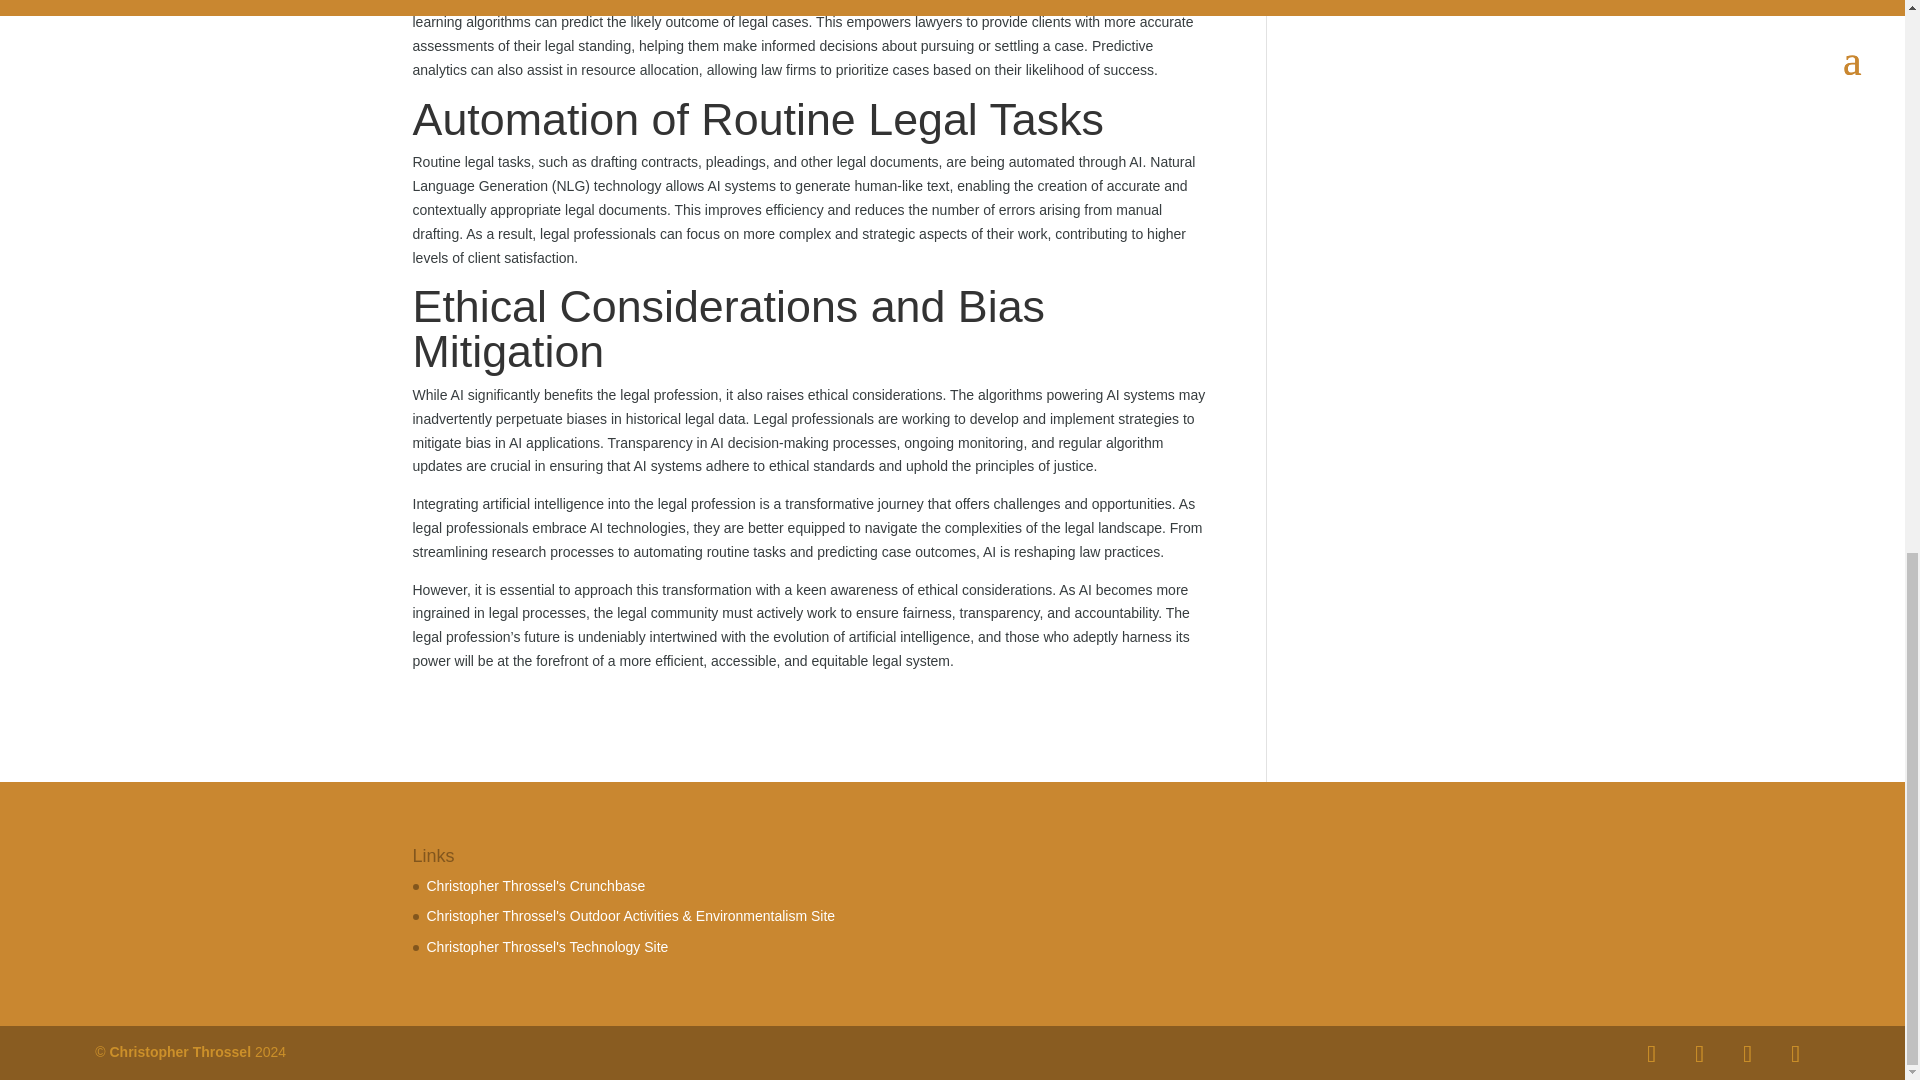  I want to click on Christopher Throssel's Crunchbase, so click(536, 886).